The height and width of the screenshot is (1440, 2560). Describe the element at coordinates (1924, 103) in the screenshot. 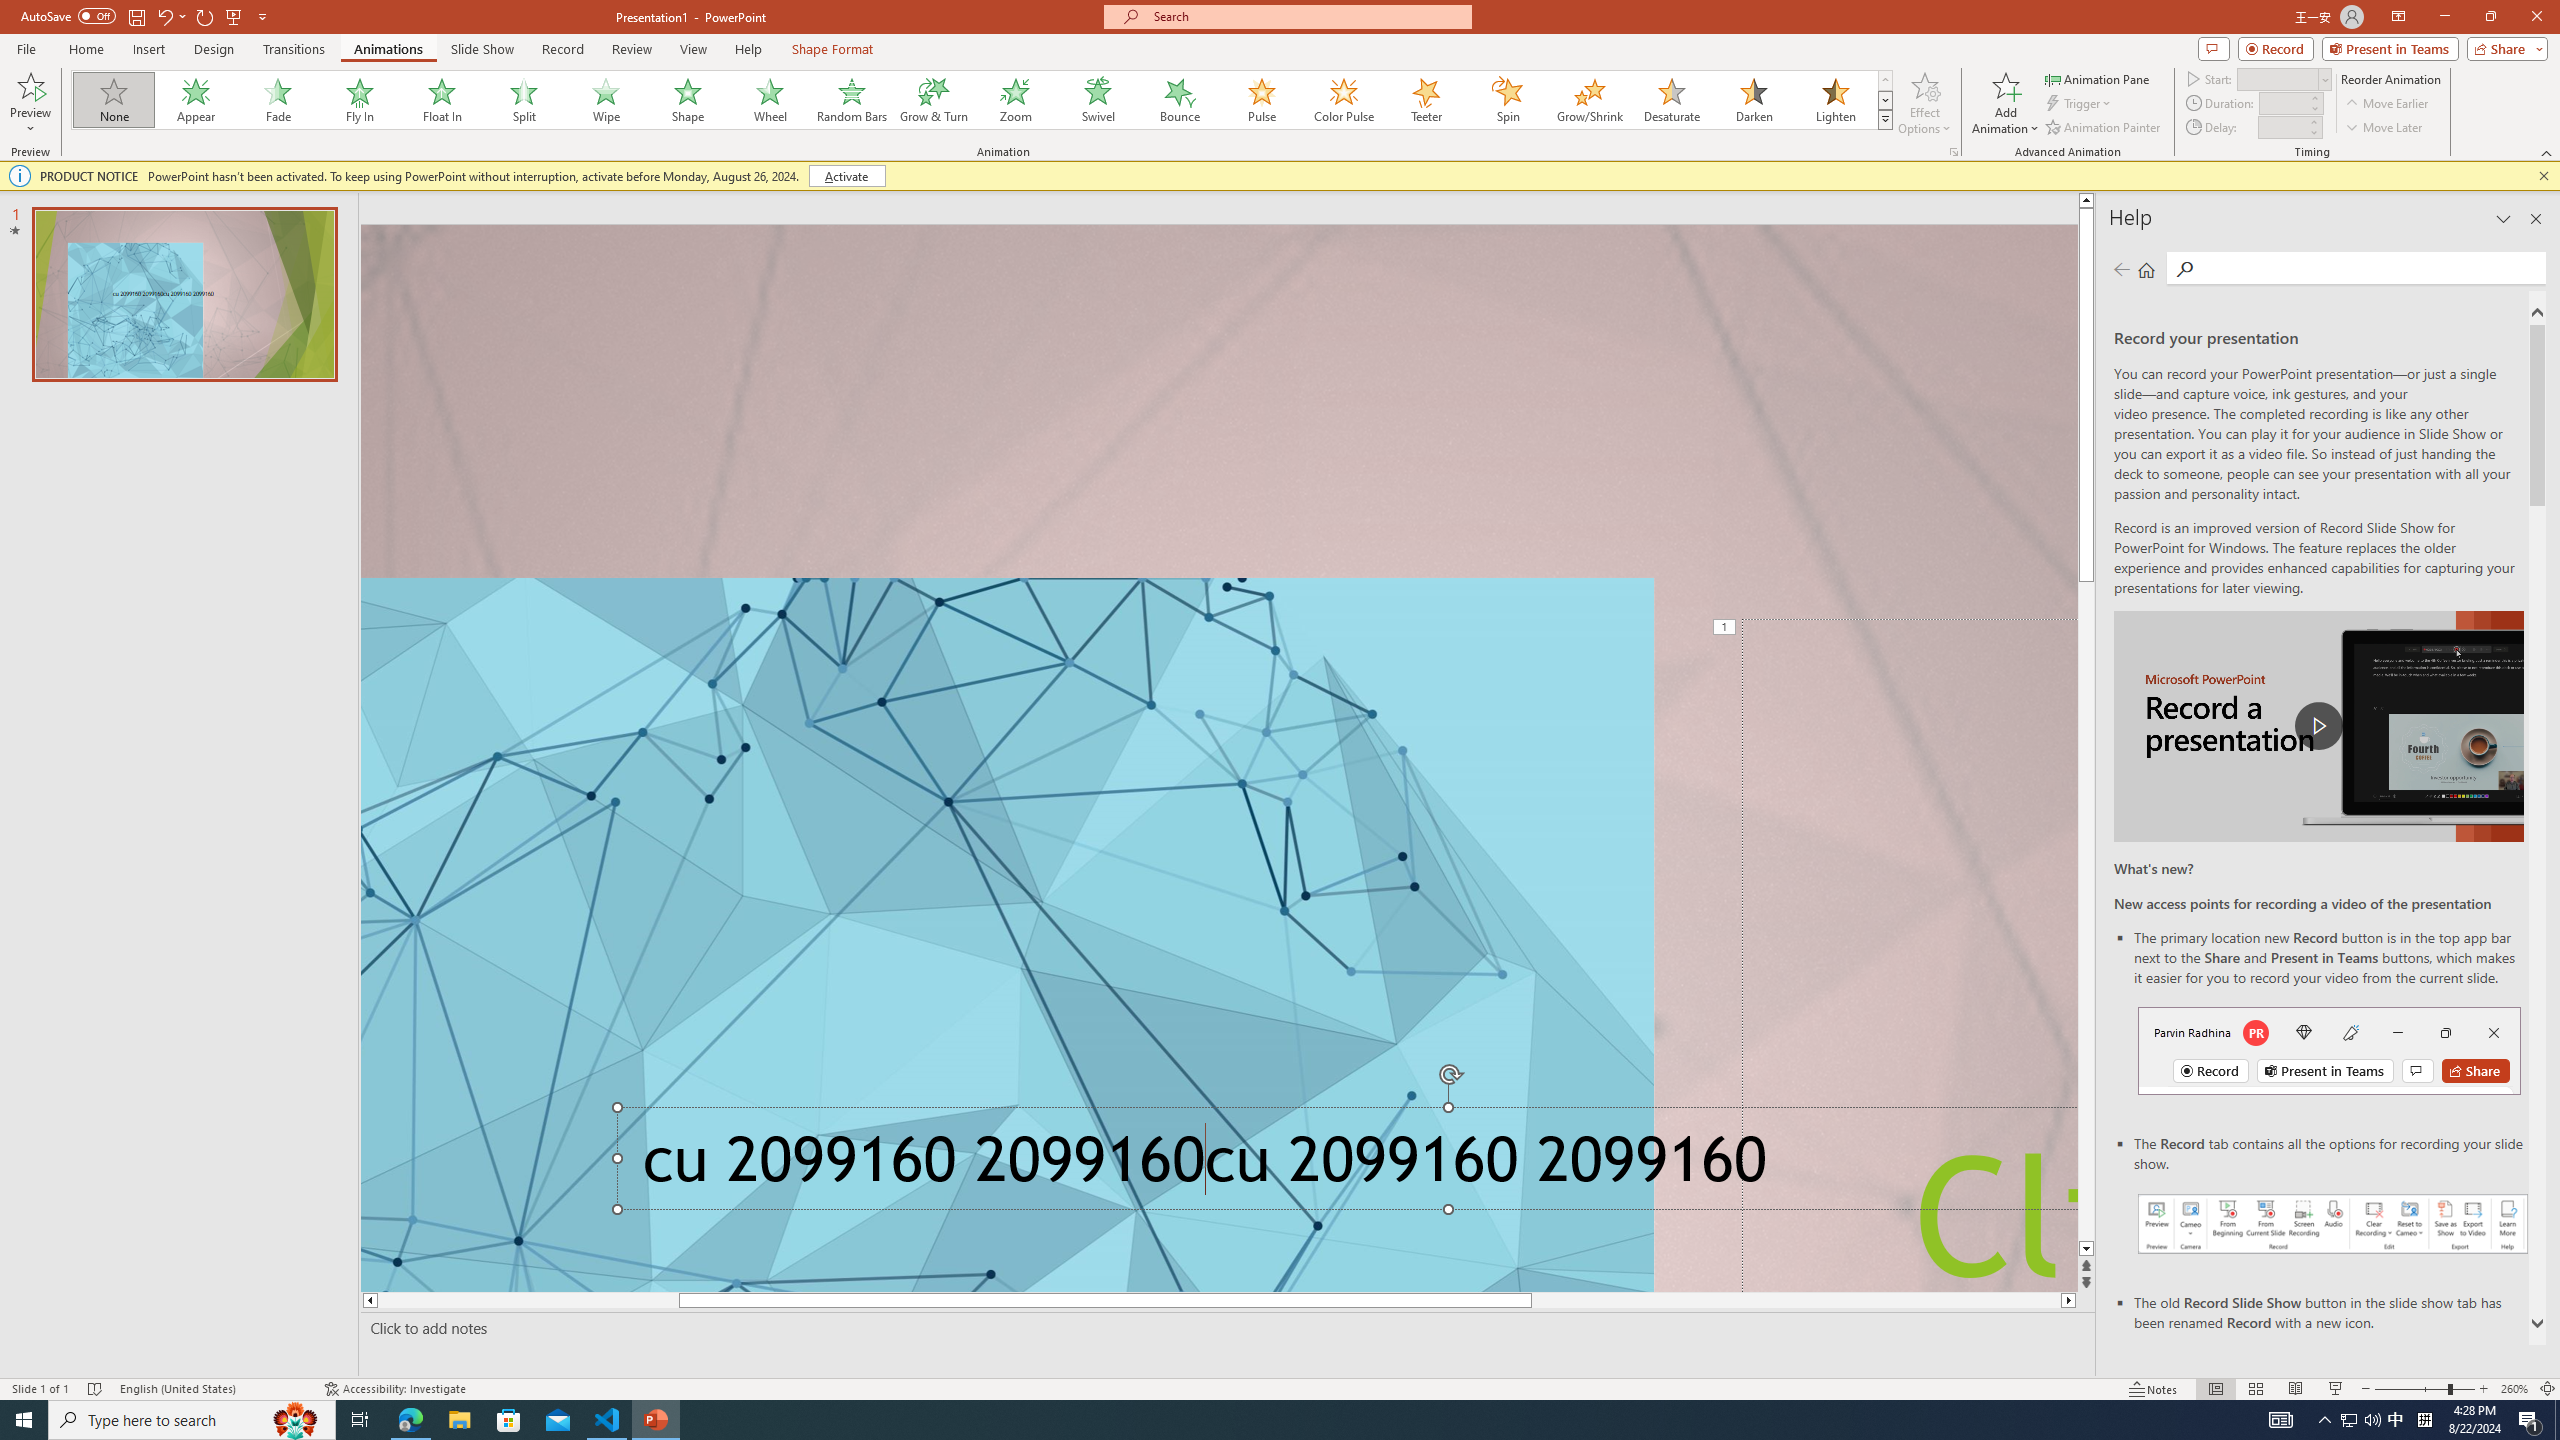

I see `Effect Options` at that location.